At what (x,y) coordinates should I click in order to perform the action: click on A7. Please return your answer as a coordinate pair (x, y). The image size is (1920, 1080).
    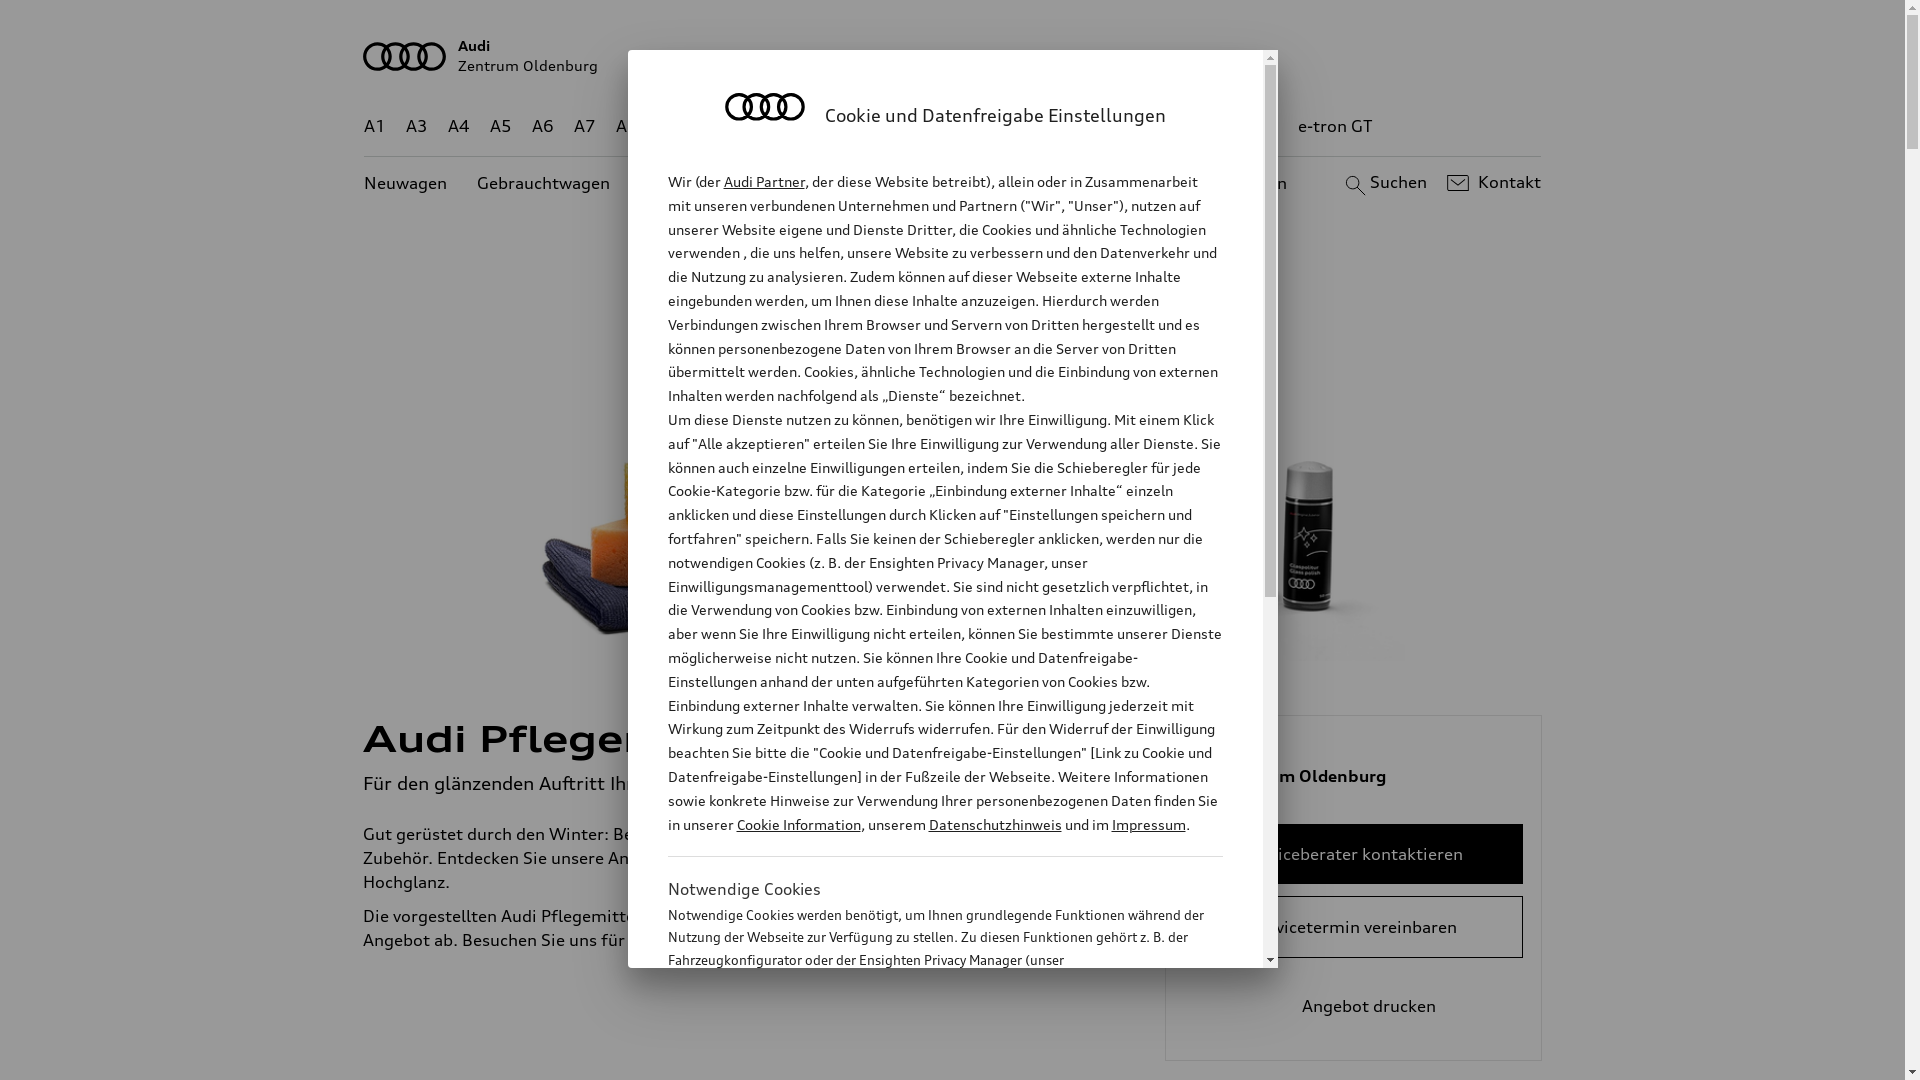
    Looking at the image, I should click on (585, 126).